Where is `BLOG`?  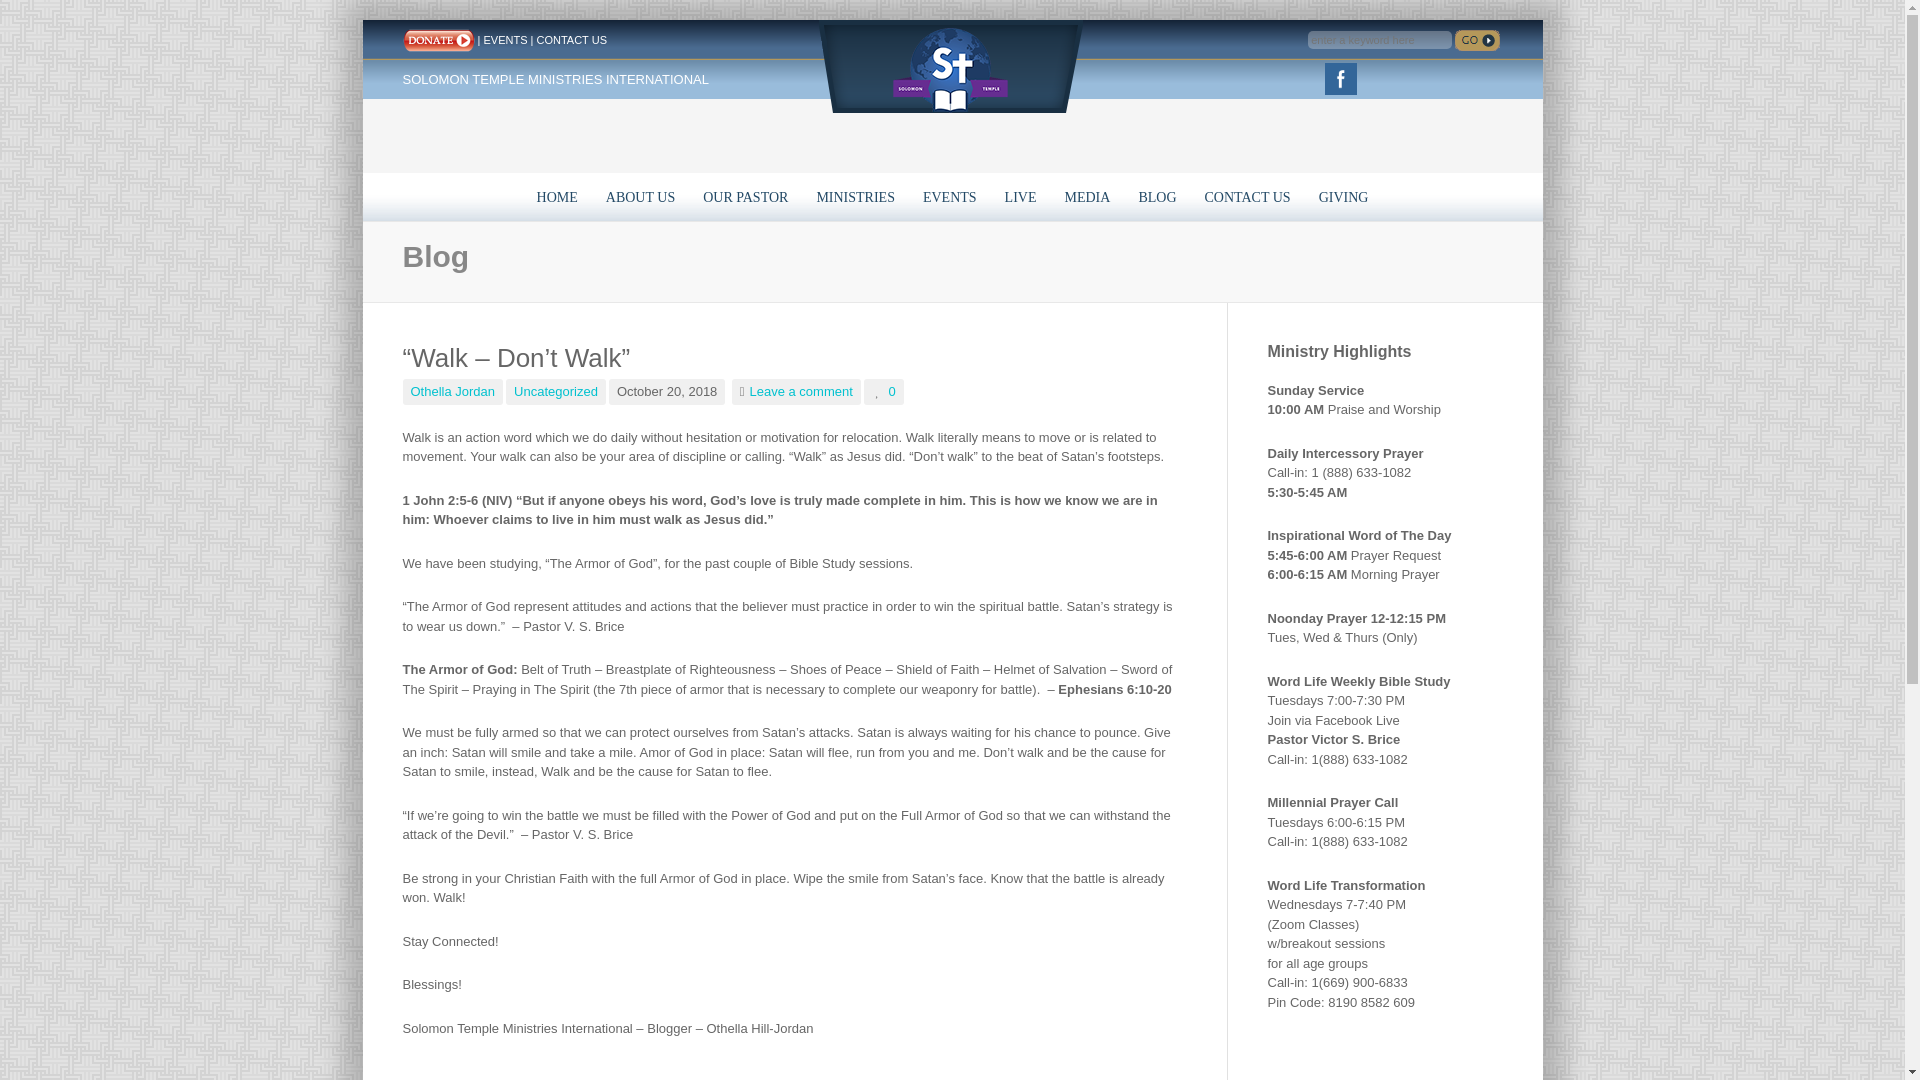 BLOG is located at coordinates (1156, 197).